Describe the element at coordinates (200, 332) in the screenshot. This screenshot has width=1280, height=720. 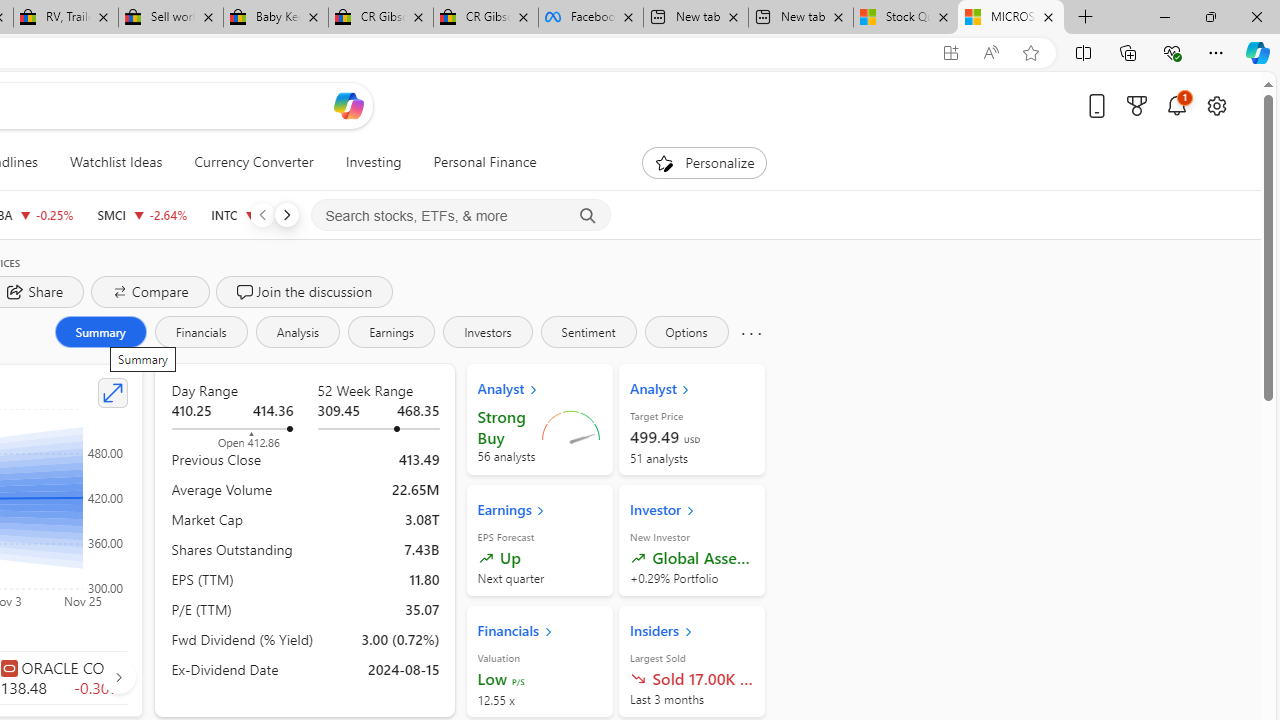
I see `Financials` at that location.